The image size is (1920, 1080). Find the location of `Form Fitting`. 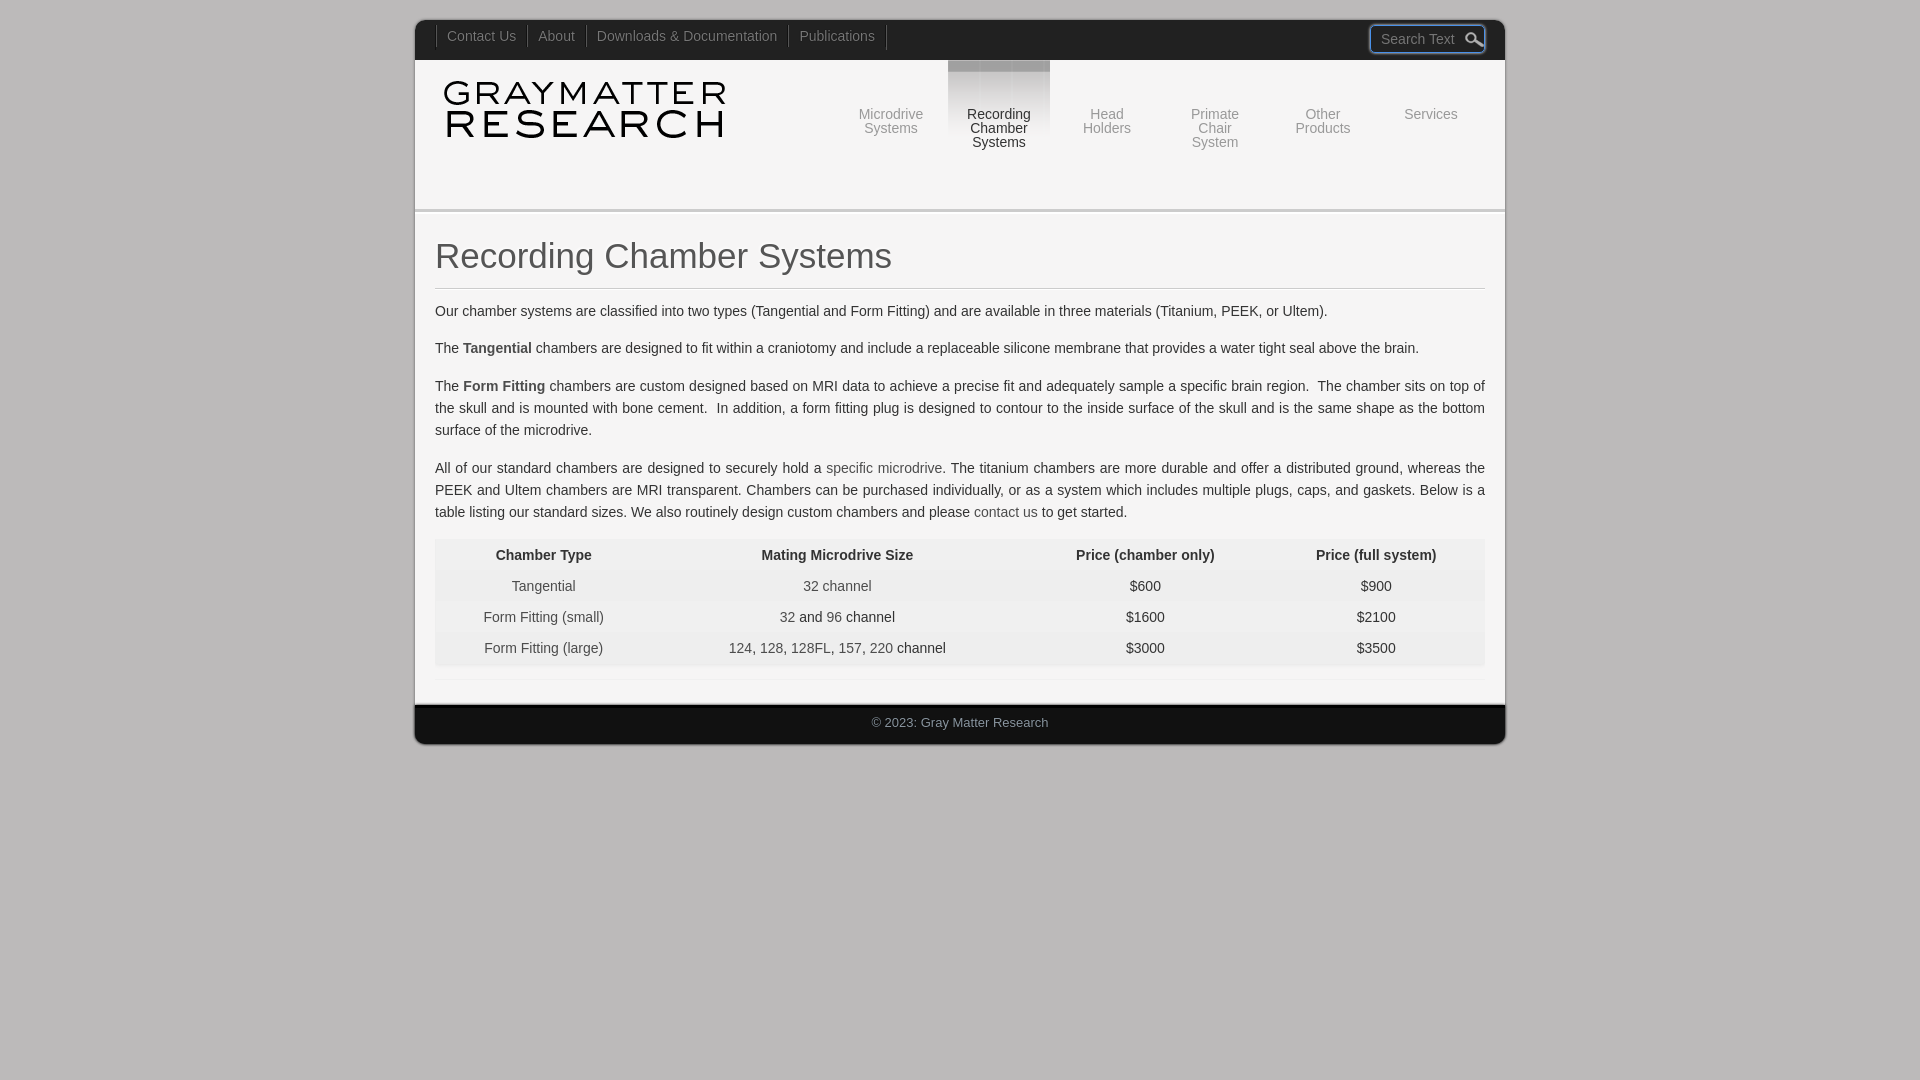

Form Fitting is located at coordinates (504, 386).